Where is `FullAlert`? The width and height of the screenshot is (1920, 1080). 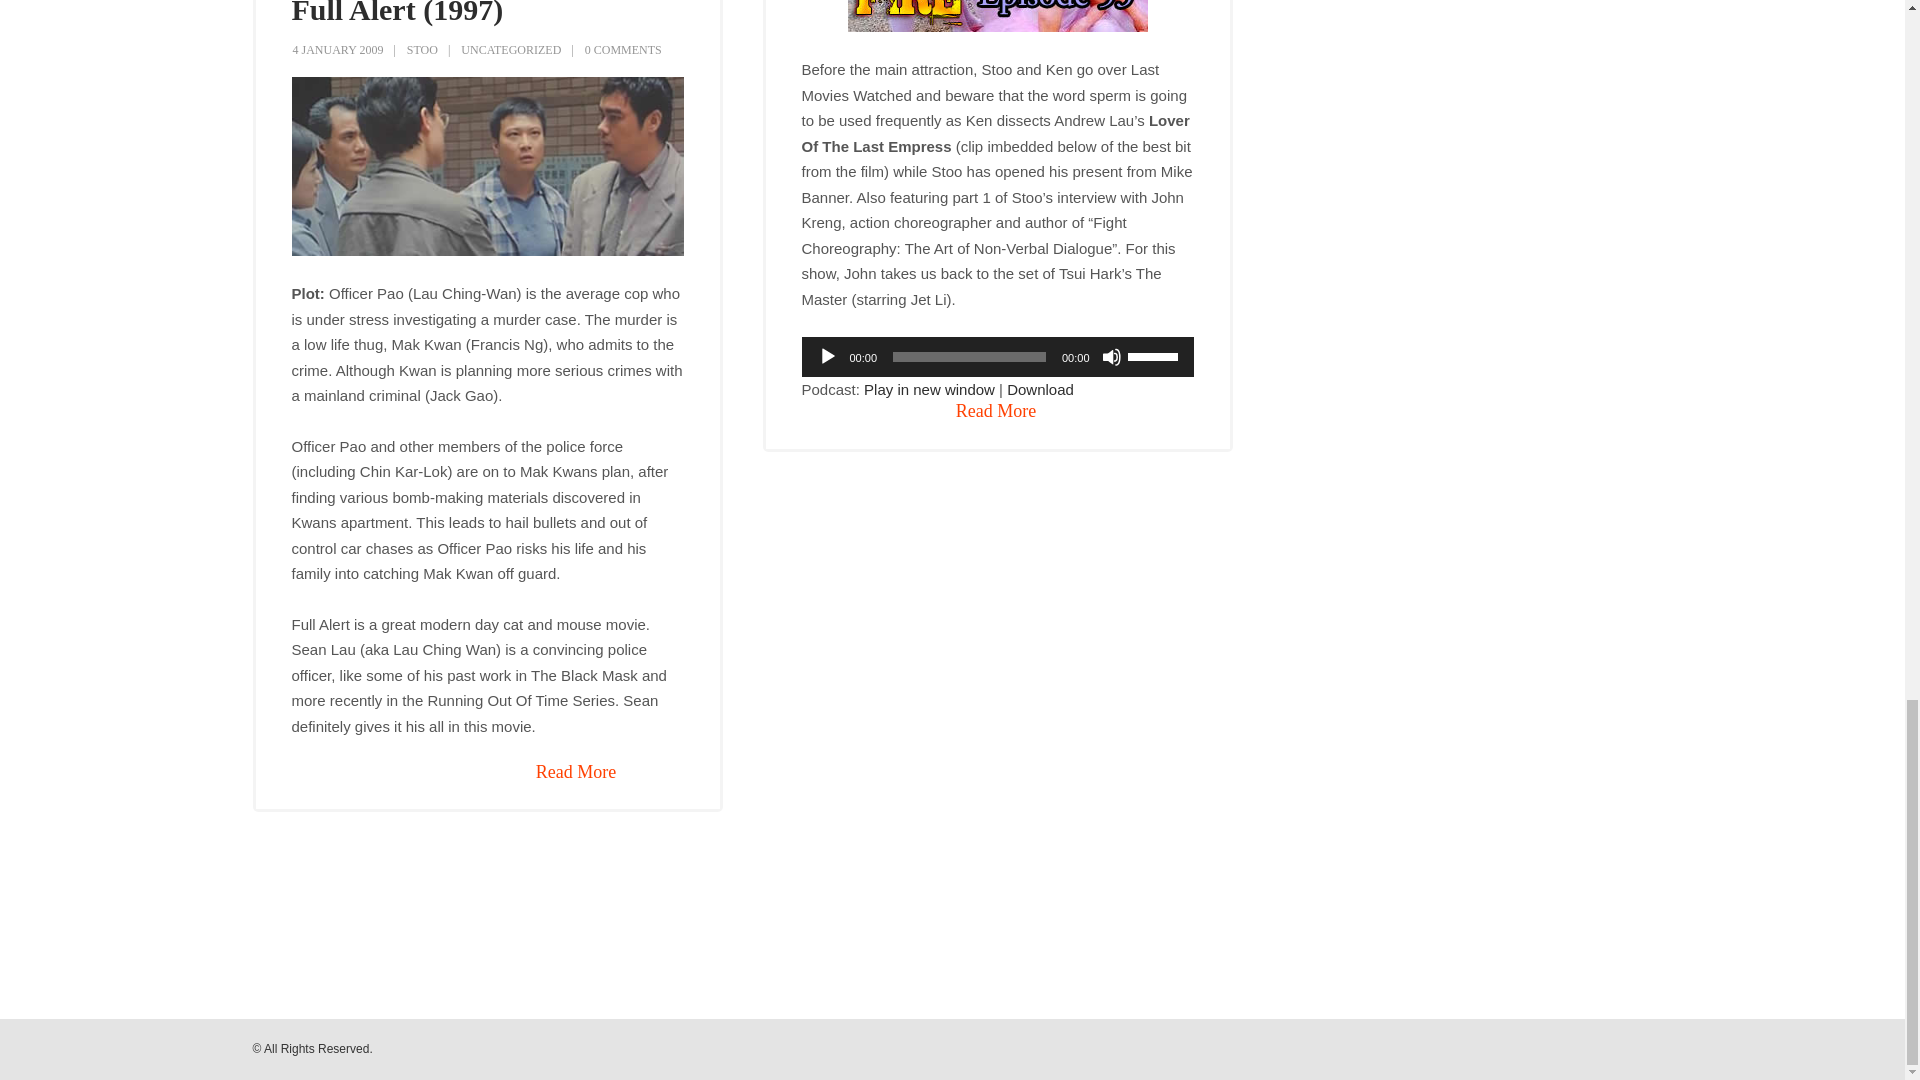 FullAlert is located at coordinates (487, 166).